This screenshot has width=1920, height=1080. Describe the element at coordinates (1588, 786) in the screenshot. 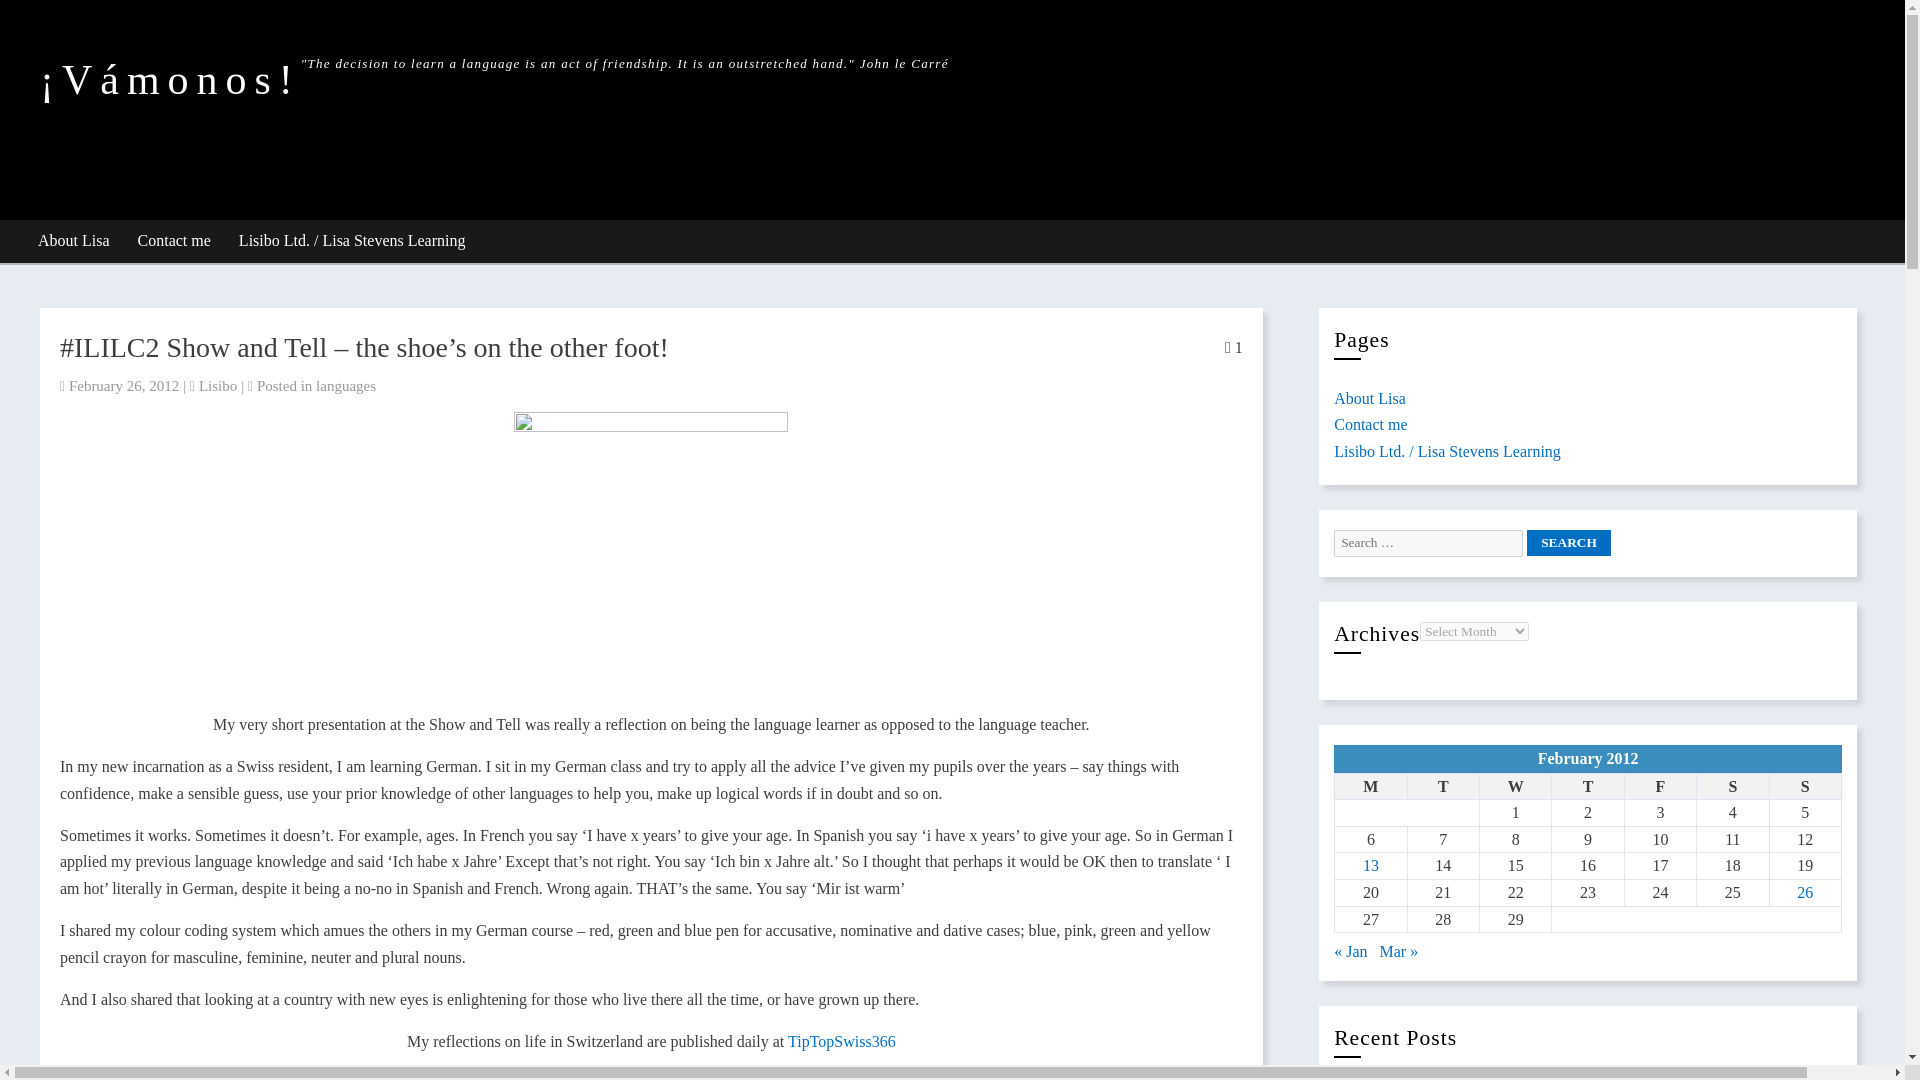

I see `Thursday` at that location.